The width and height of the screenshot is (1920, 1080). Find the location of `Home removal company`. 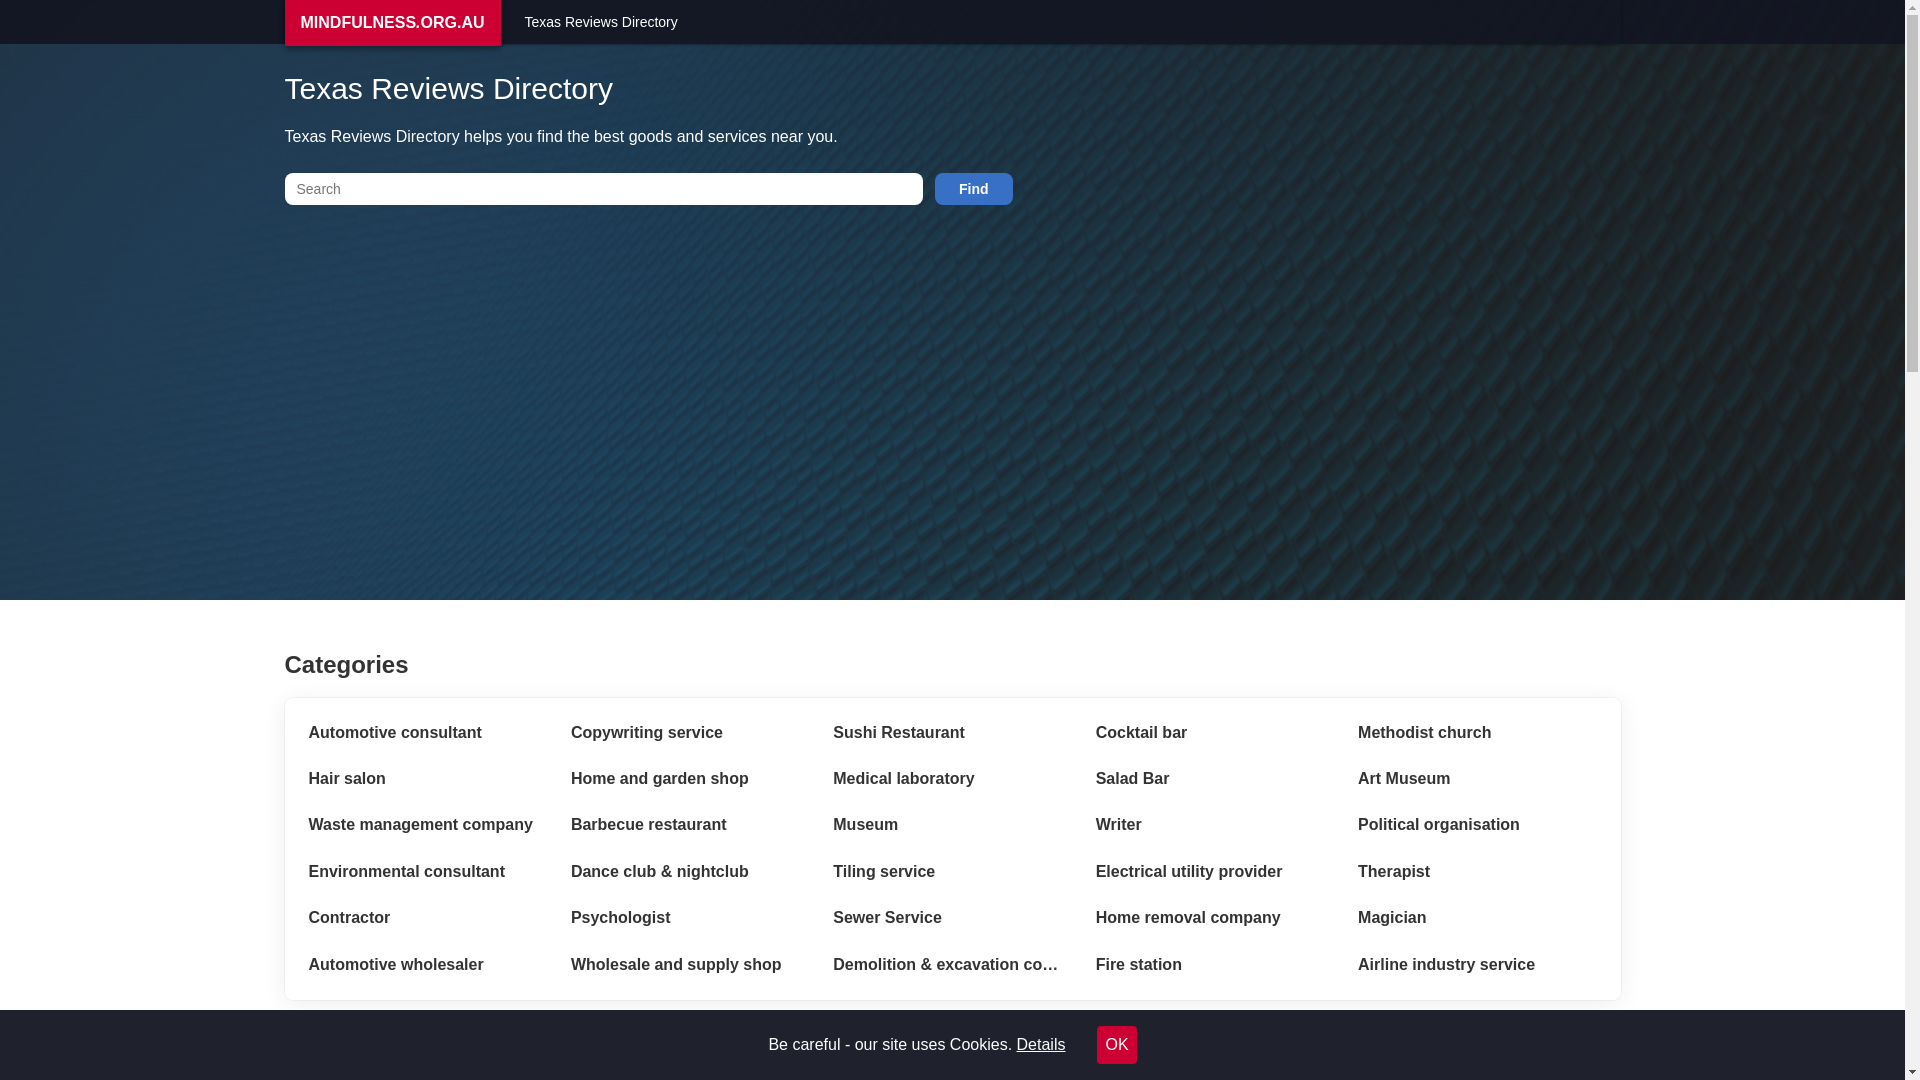

Home removal company is located at coordinates (1215, 918).